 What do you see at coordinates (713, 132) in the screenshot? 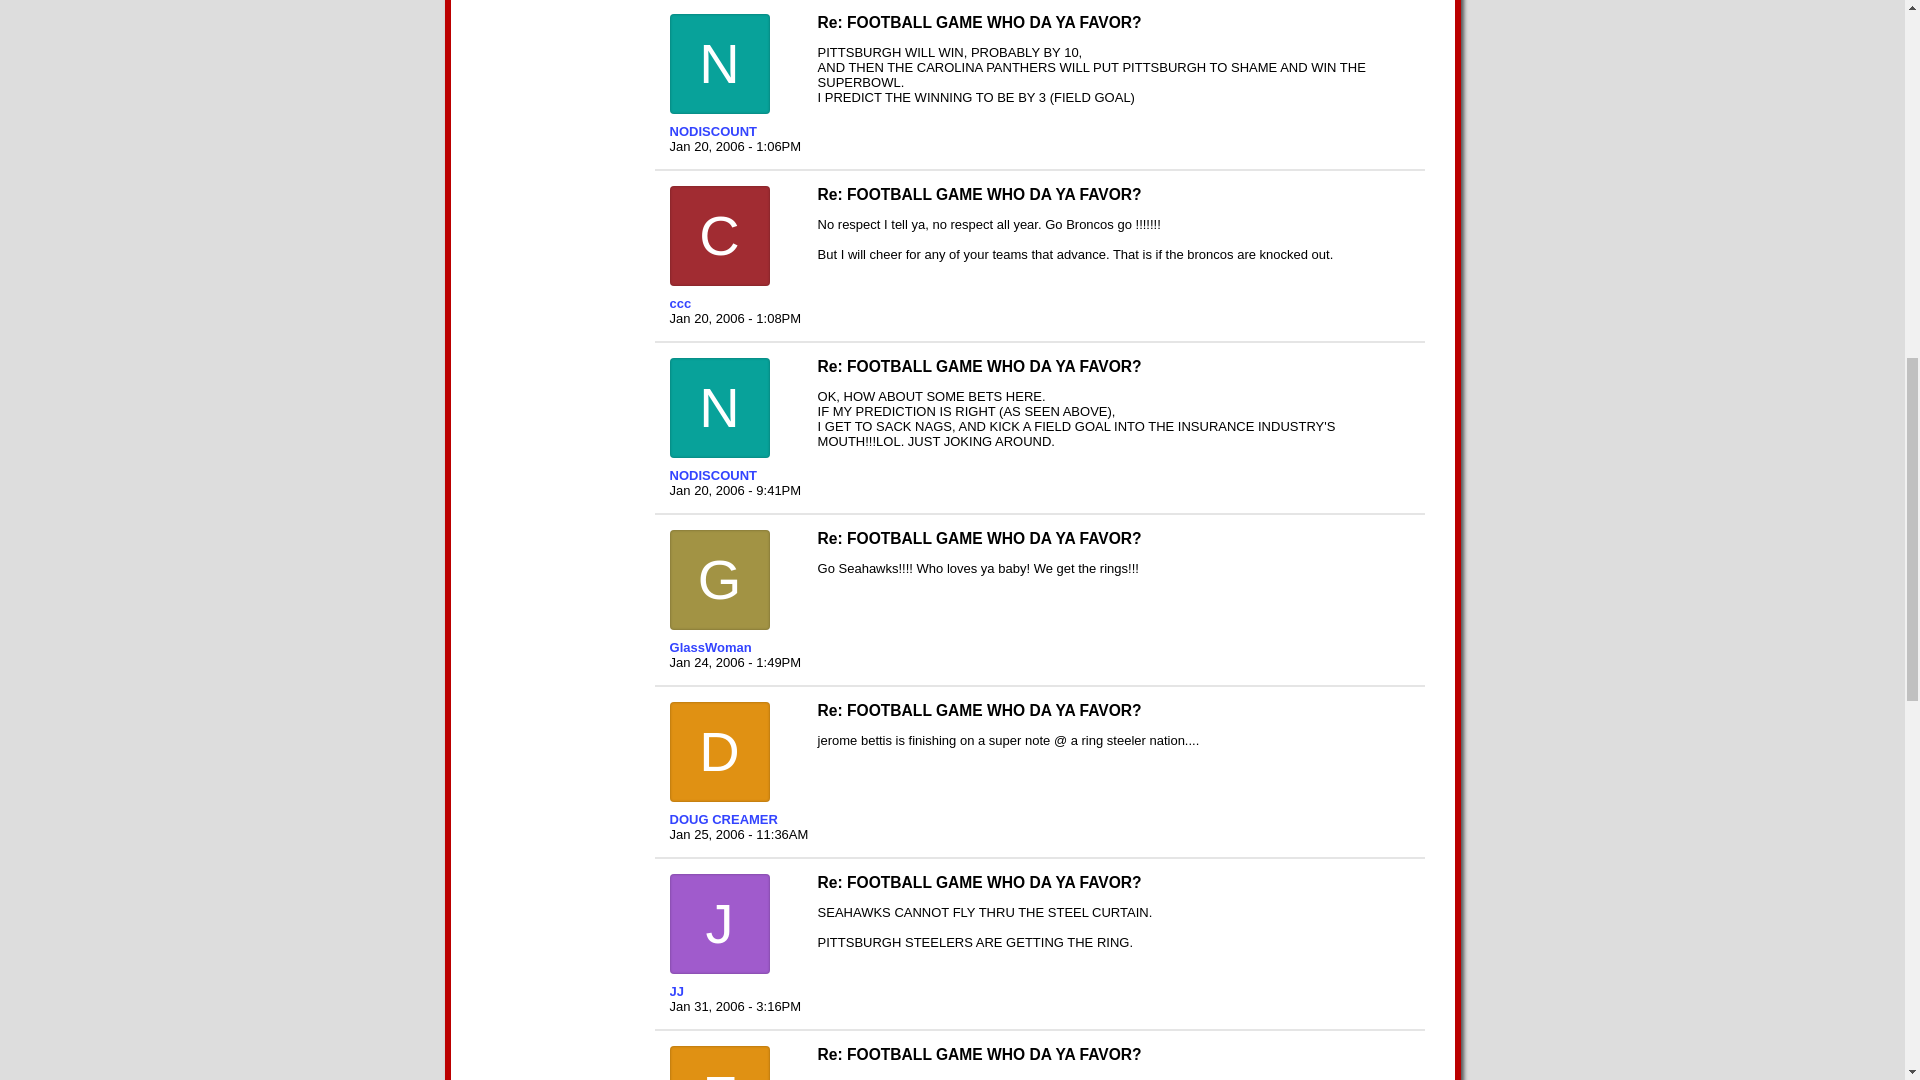
I see `Messages from this User` at bounding box center [713, 132].